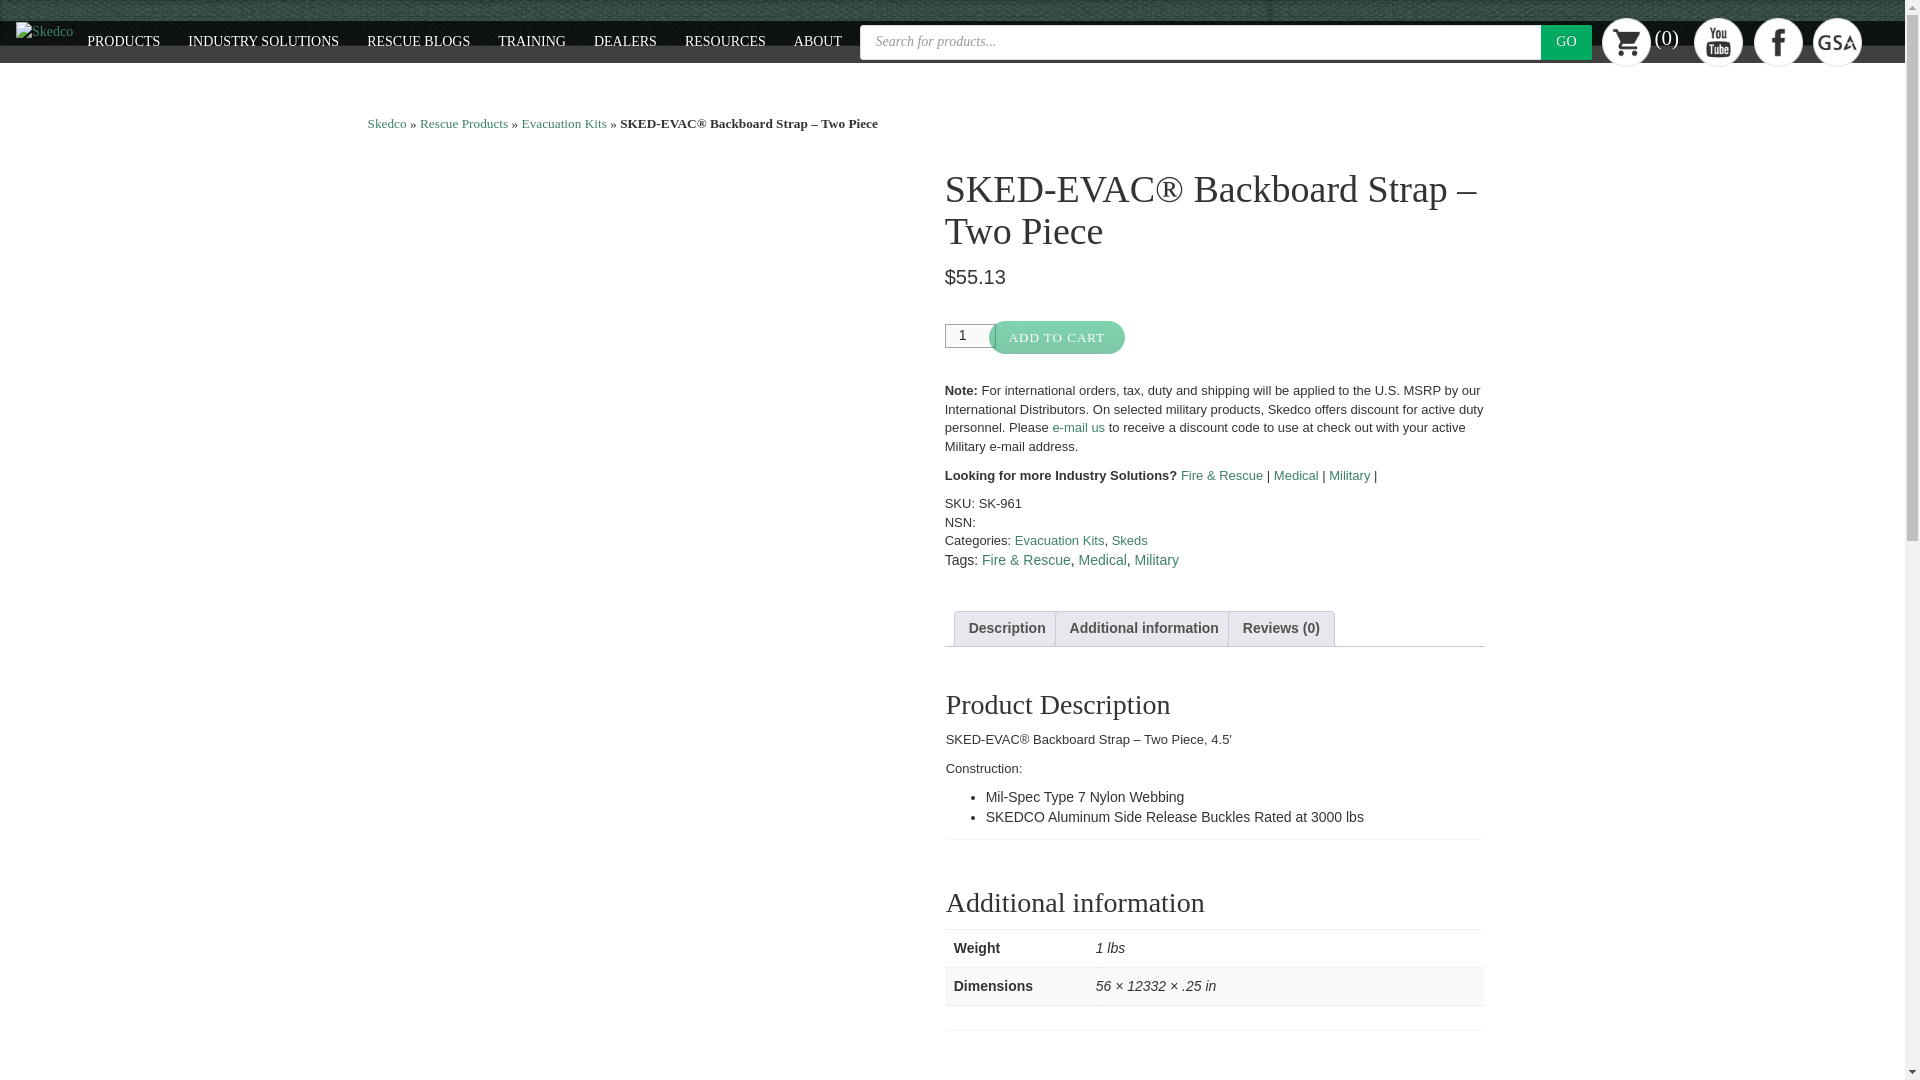  What do you see at coordinates (418, 41) in the screenshot?
I see `Rescue Blogs` at bounding box center [418, 41].